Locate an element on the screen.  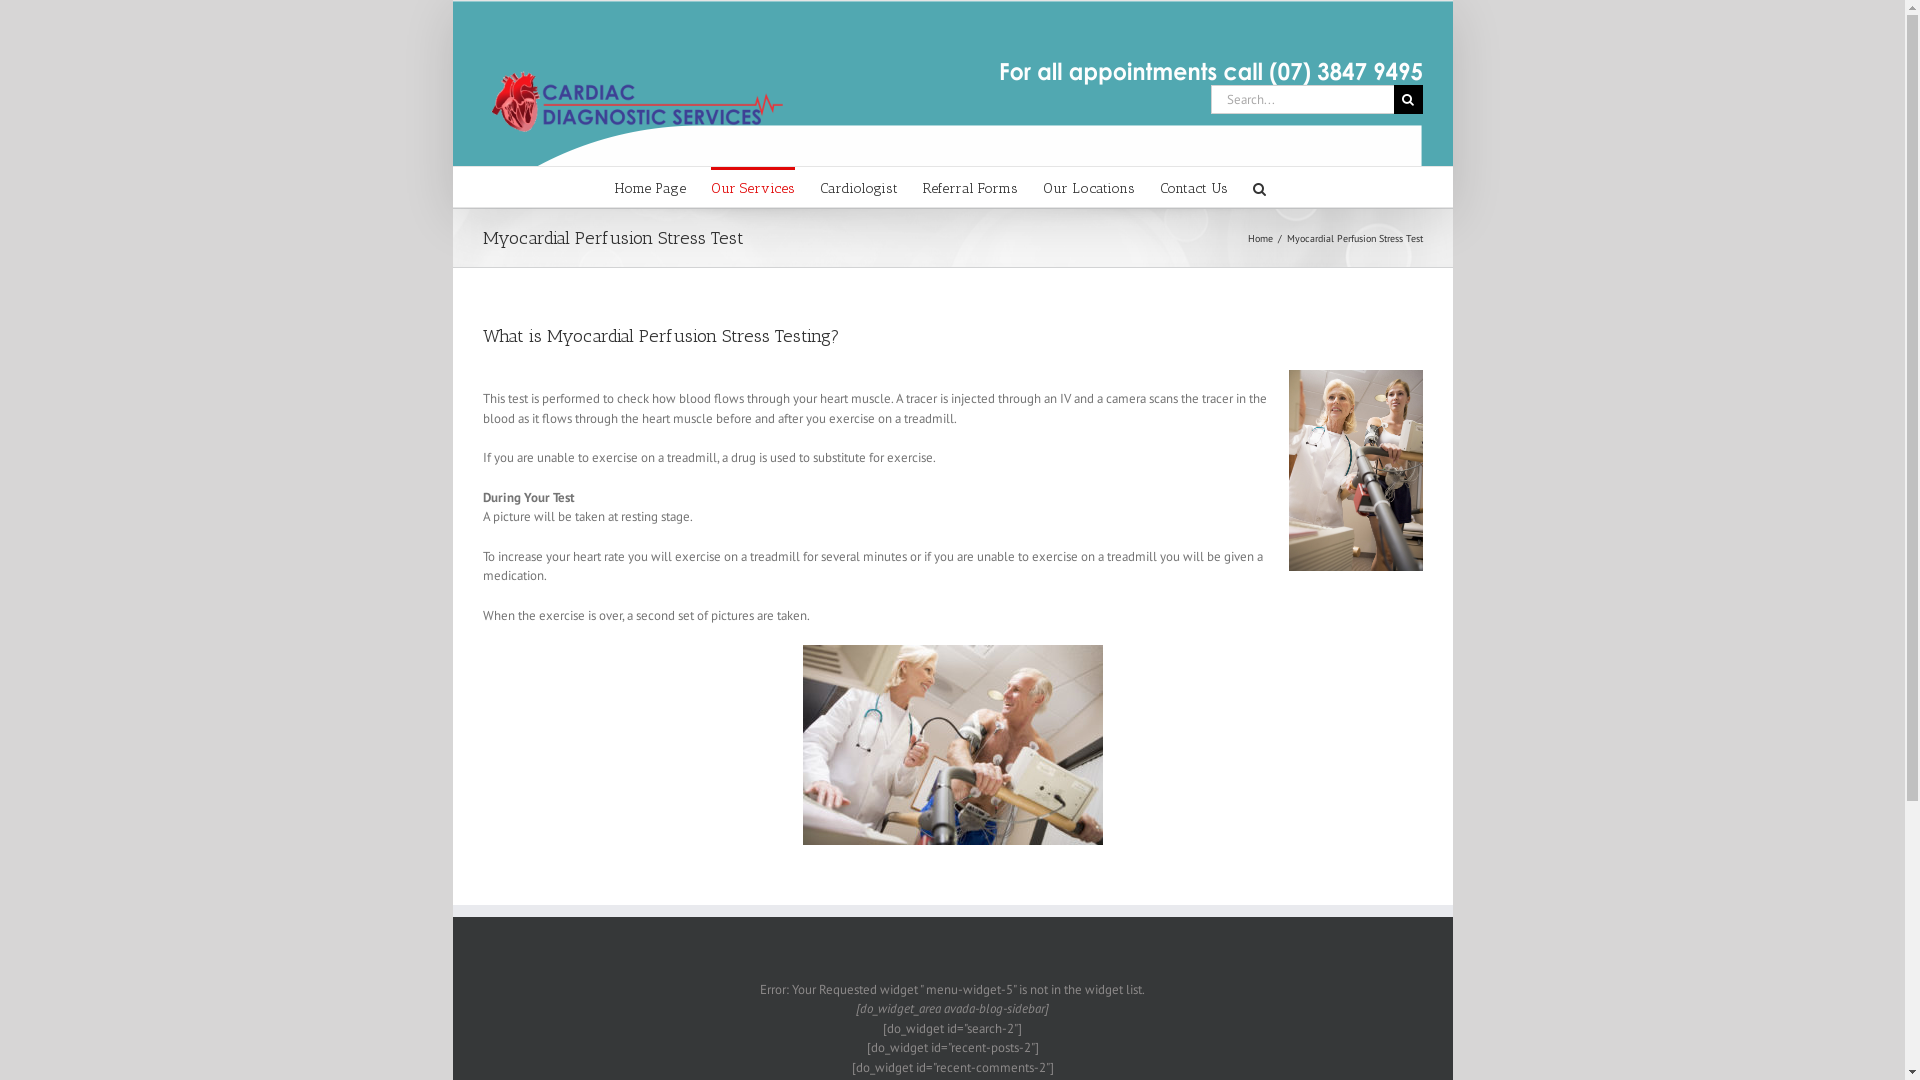
Our Services is located at coordinates (752, 187).